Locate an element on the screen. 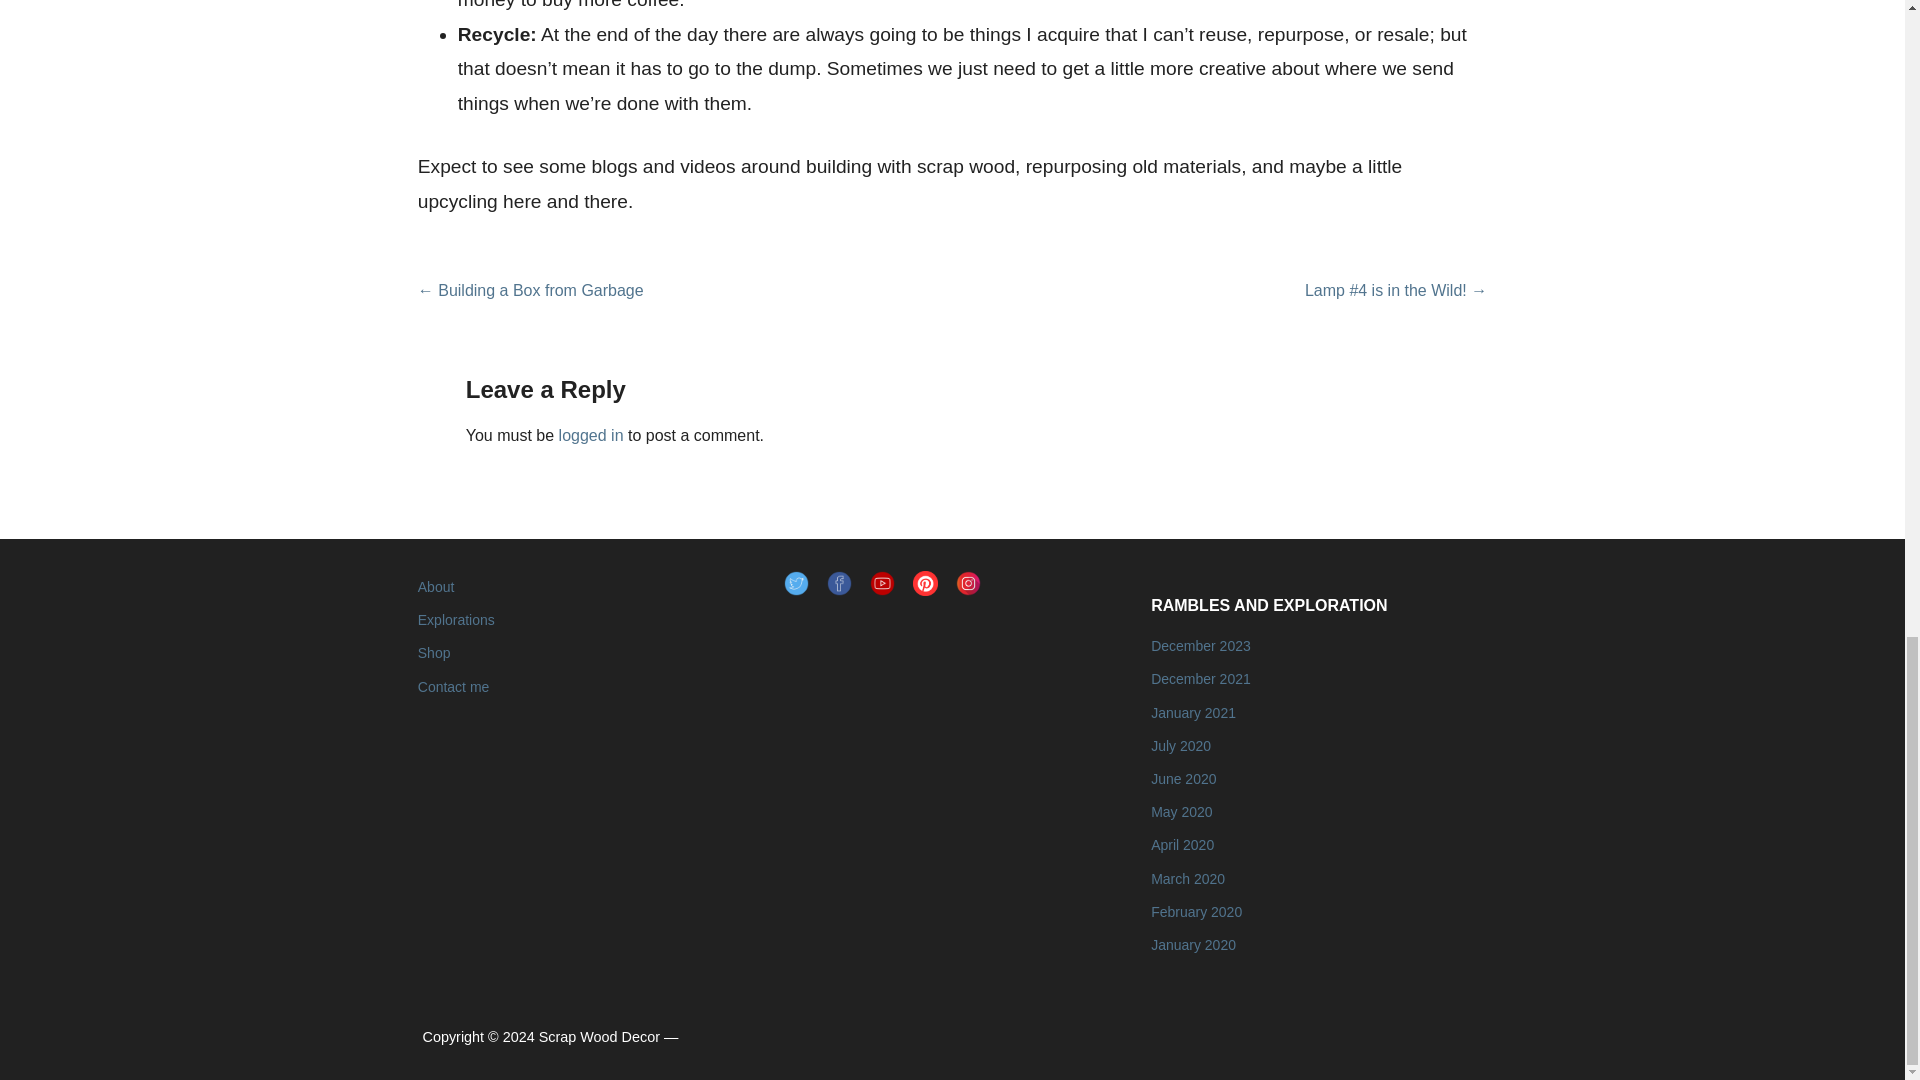 Image resolution: width=1920 pixels, height=1080 pixels. Contact me is located at coordinates (454, 687).